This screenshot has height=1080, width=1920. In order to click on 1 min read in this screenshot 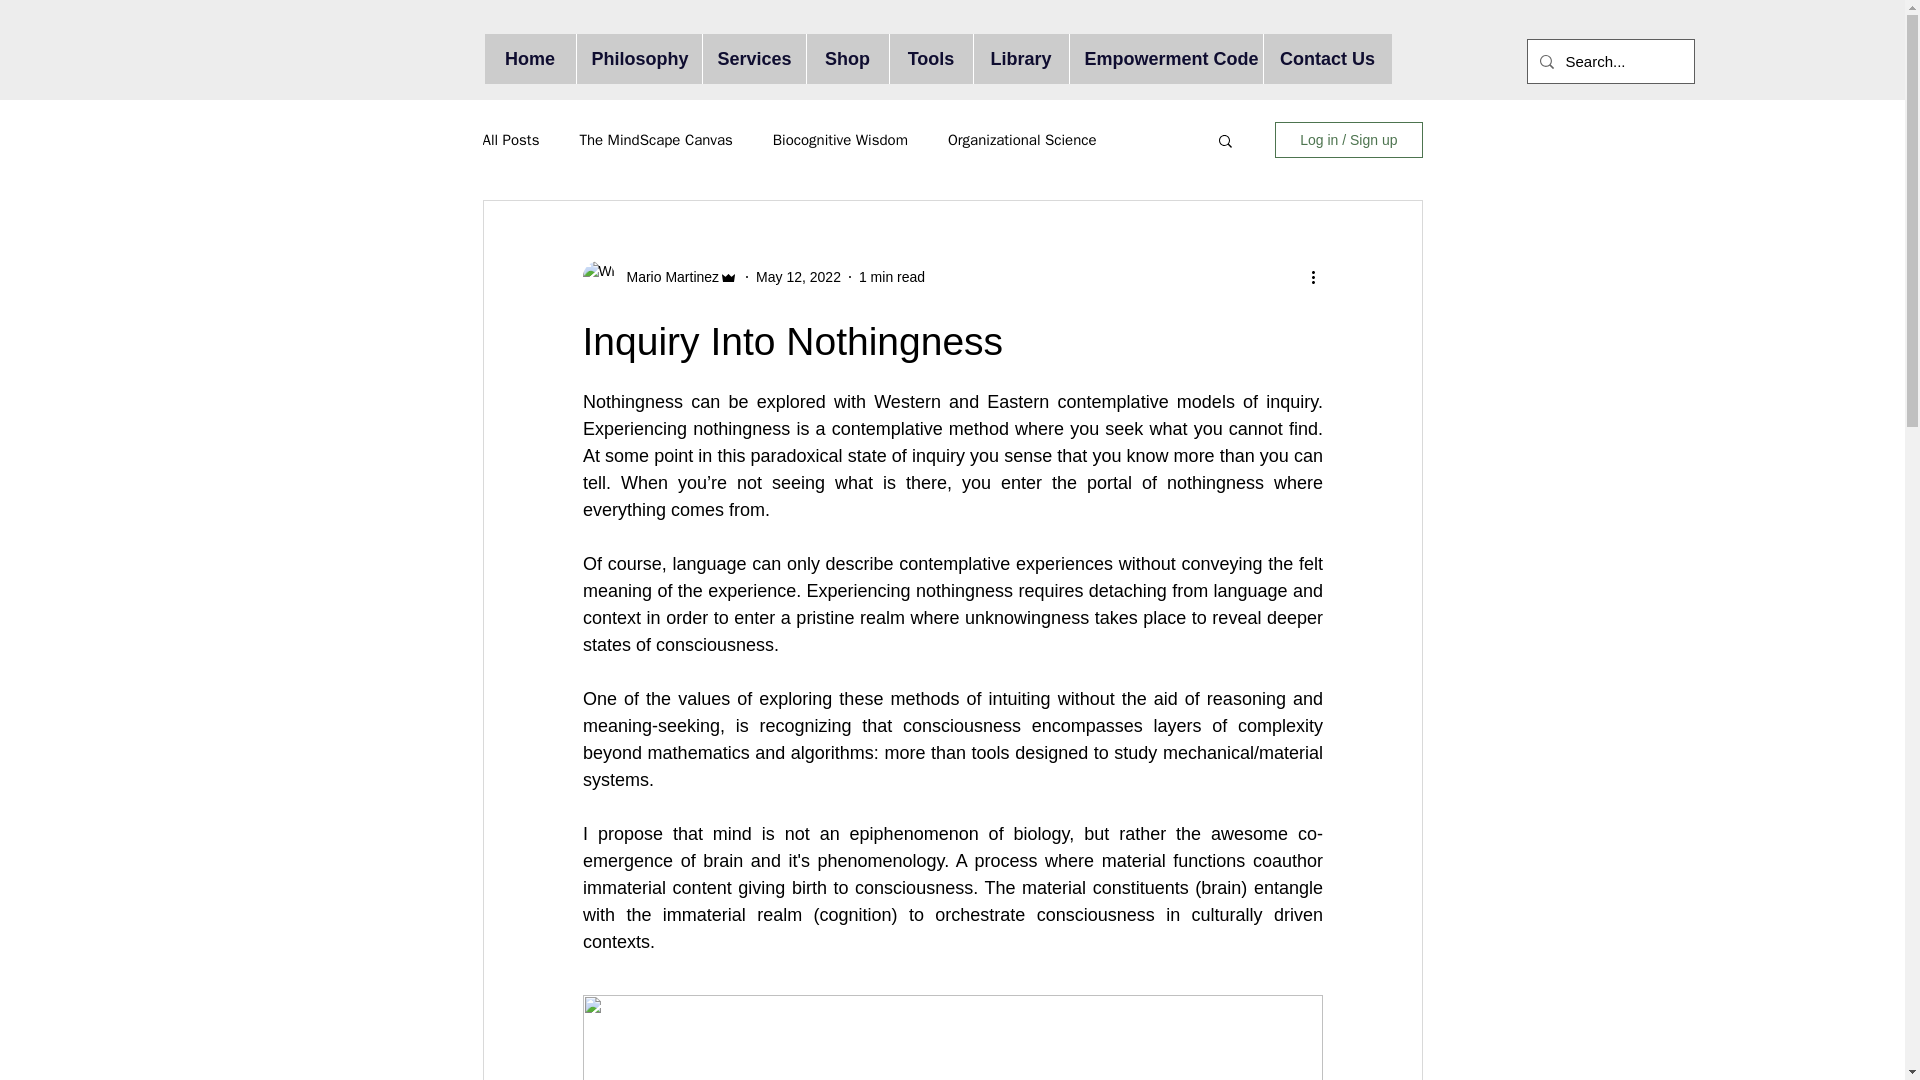, I will do `click(892, 276)`.